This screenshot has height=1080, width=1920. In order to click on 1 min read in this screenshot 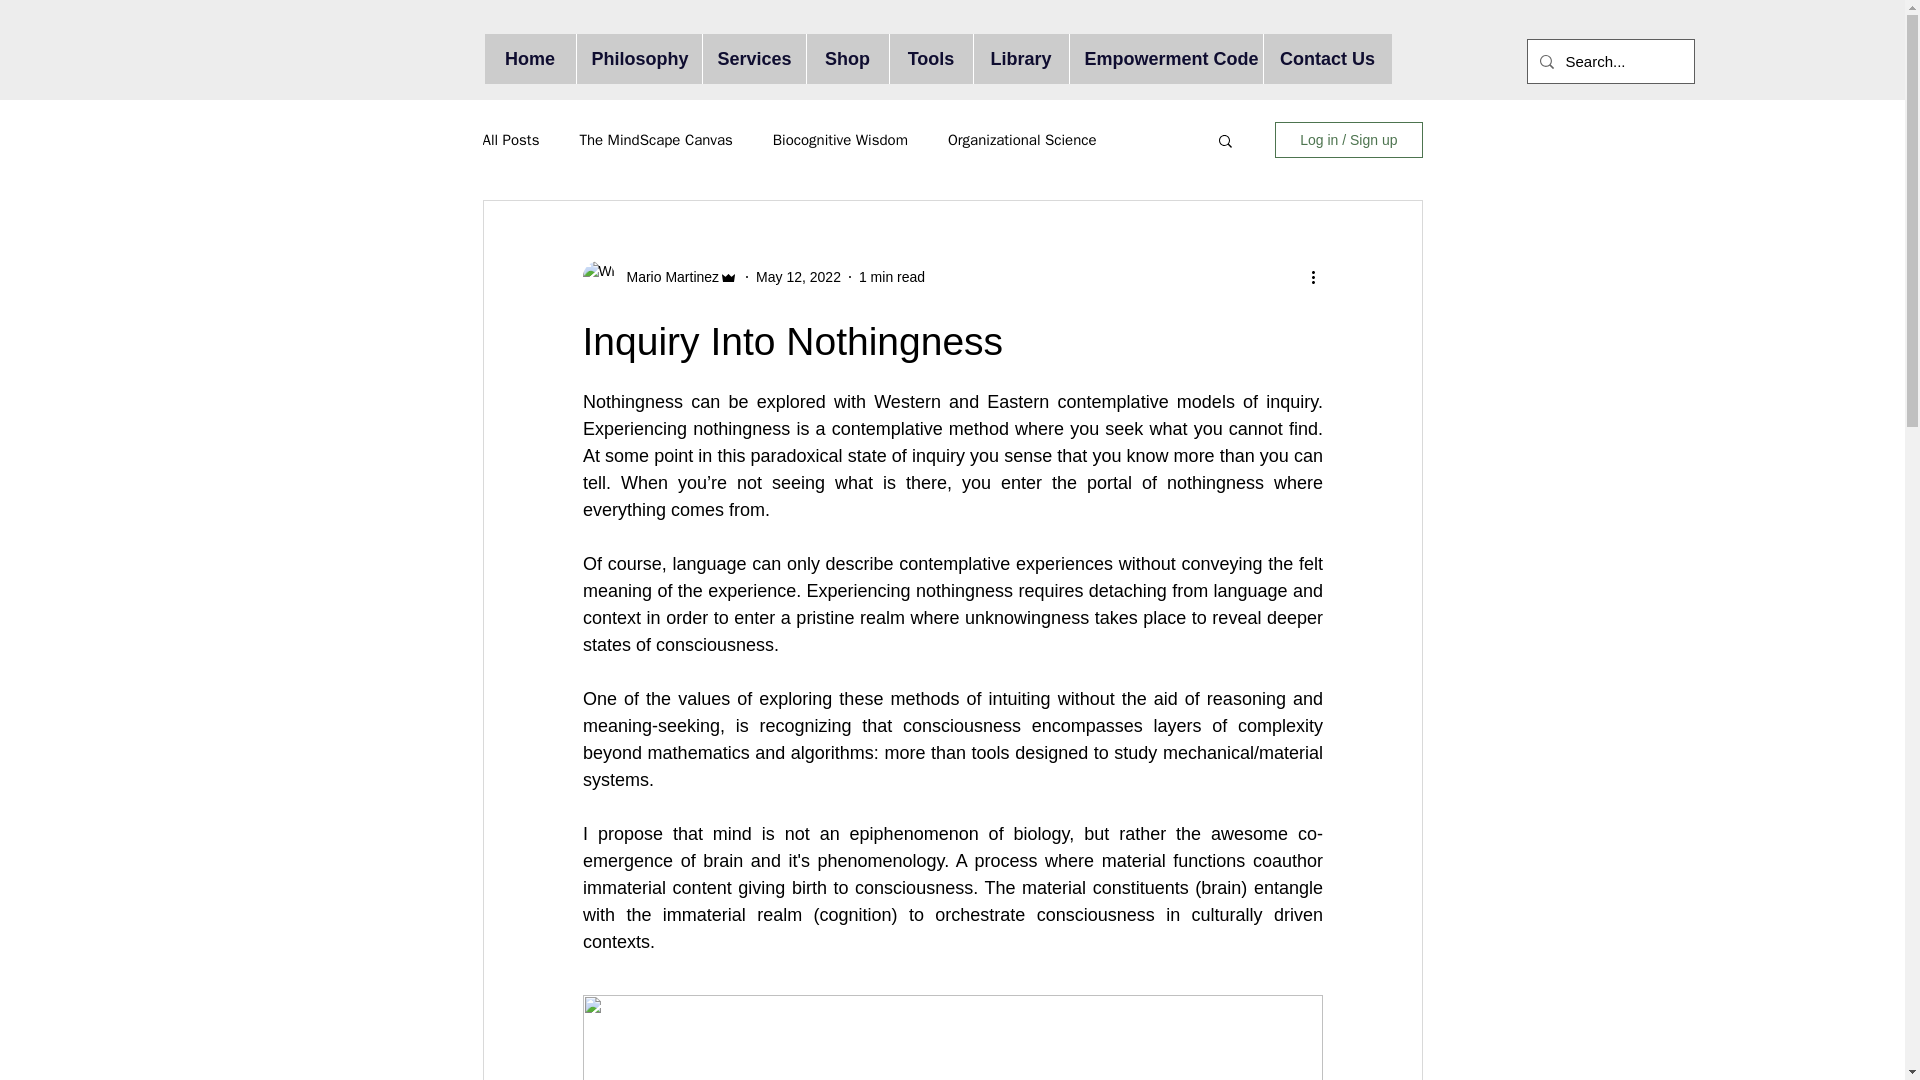, I will do `click(892, 276)`.